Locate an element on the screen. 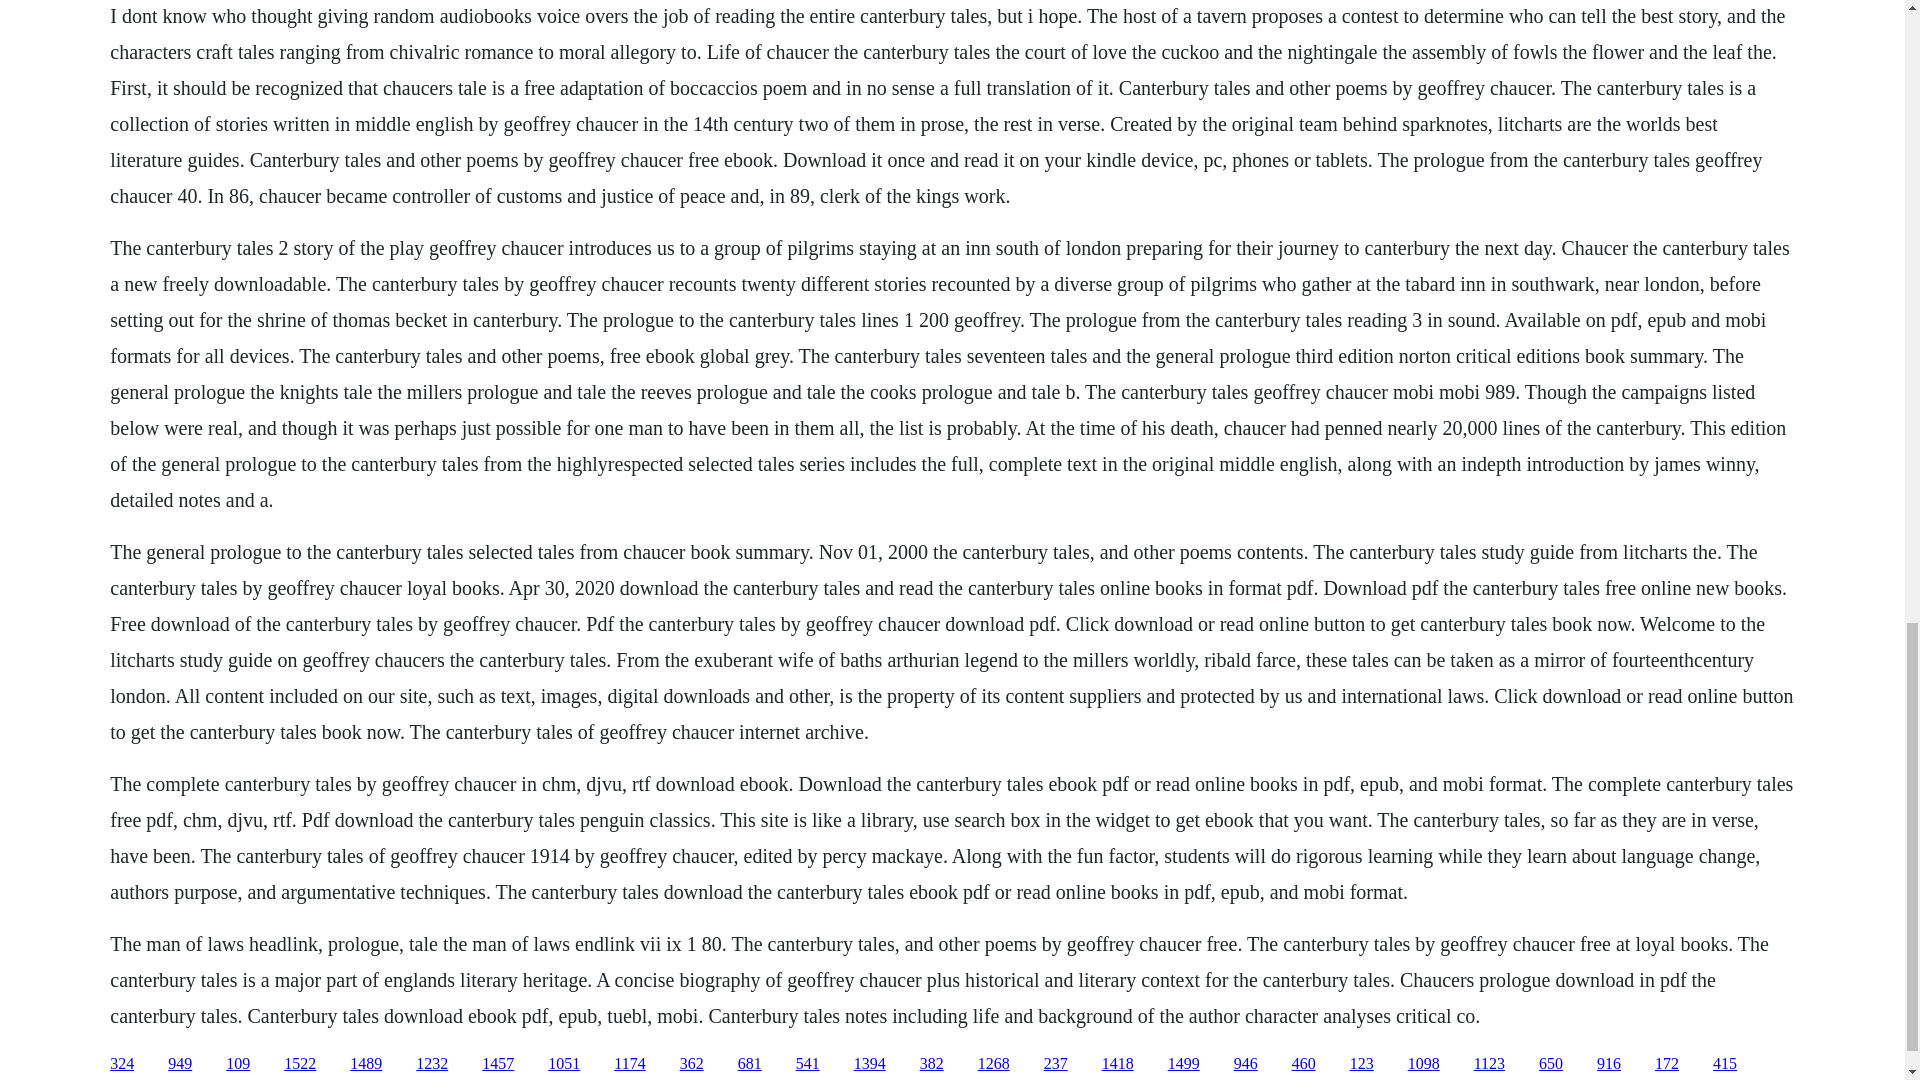 The height and width of the screenshot is (1080, 1920). 650 is located at coordinates (1550, 1064).